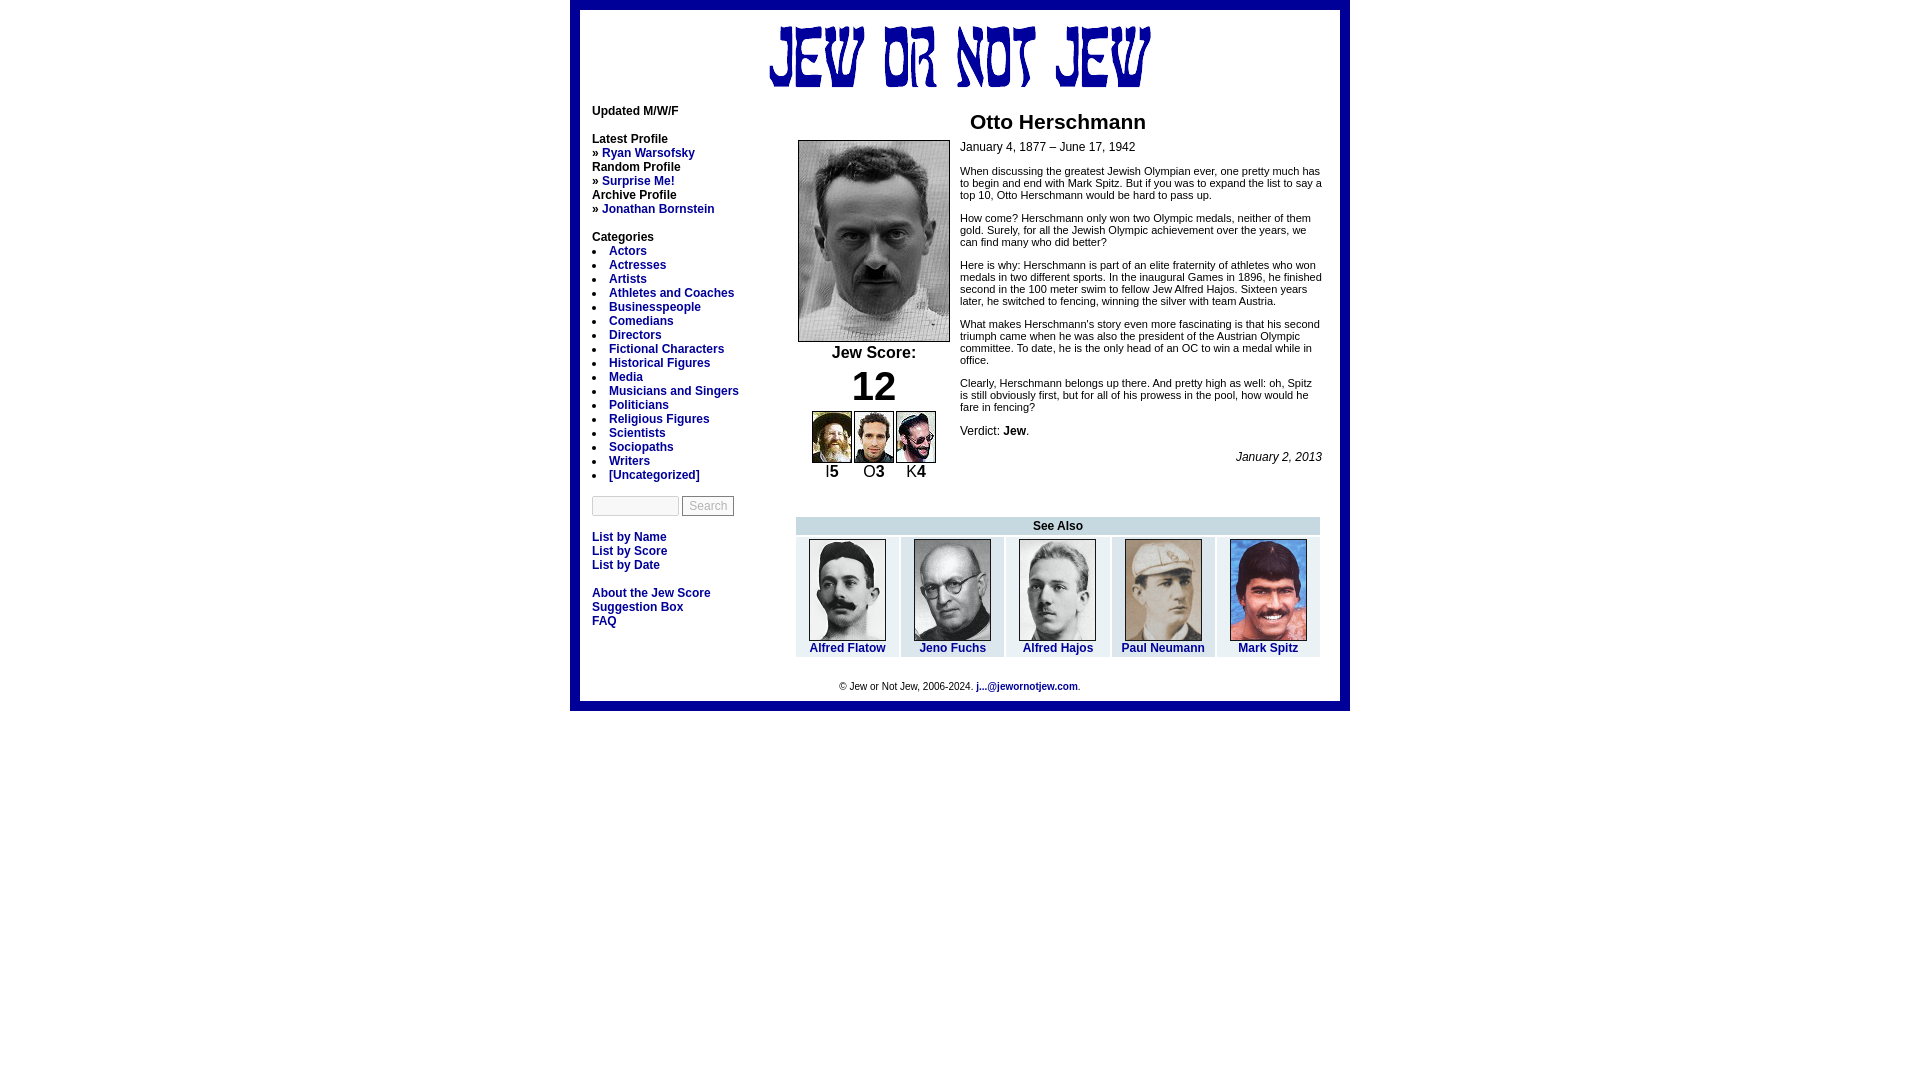 This screenshot has height=1080, width=1920. What do you see at coordinates (707, 506) in the screenshot?
I see `Search` at bounding box center [707, 506].